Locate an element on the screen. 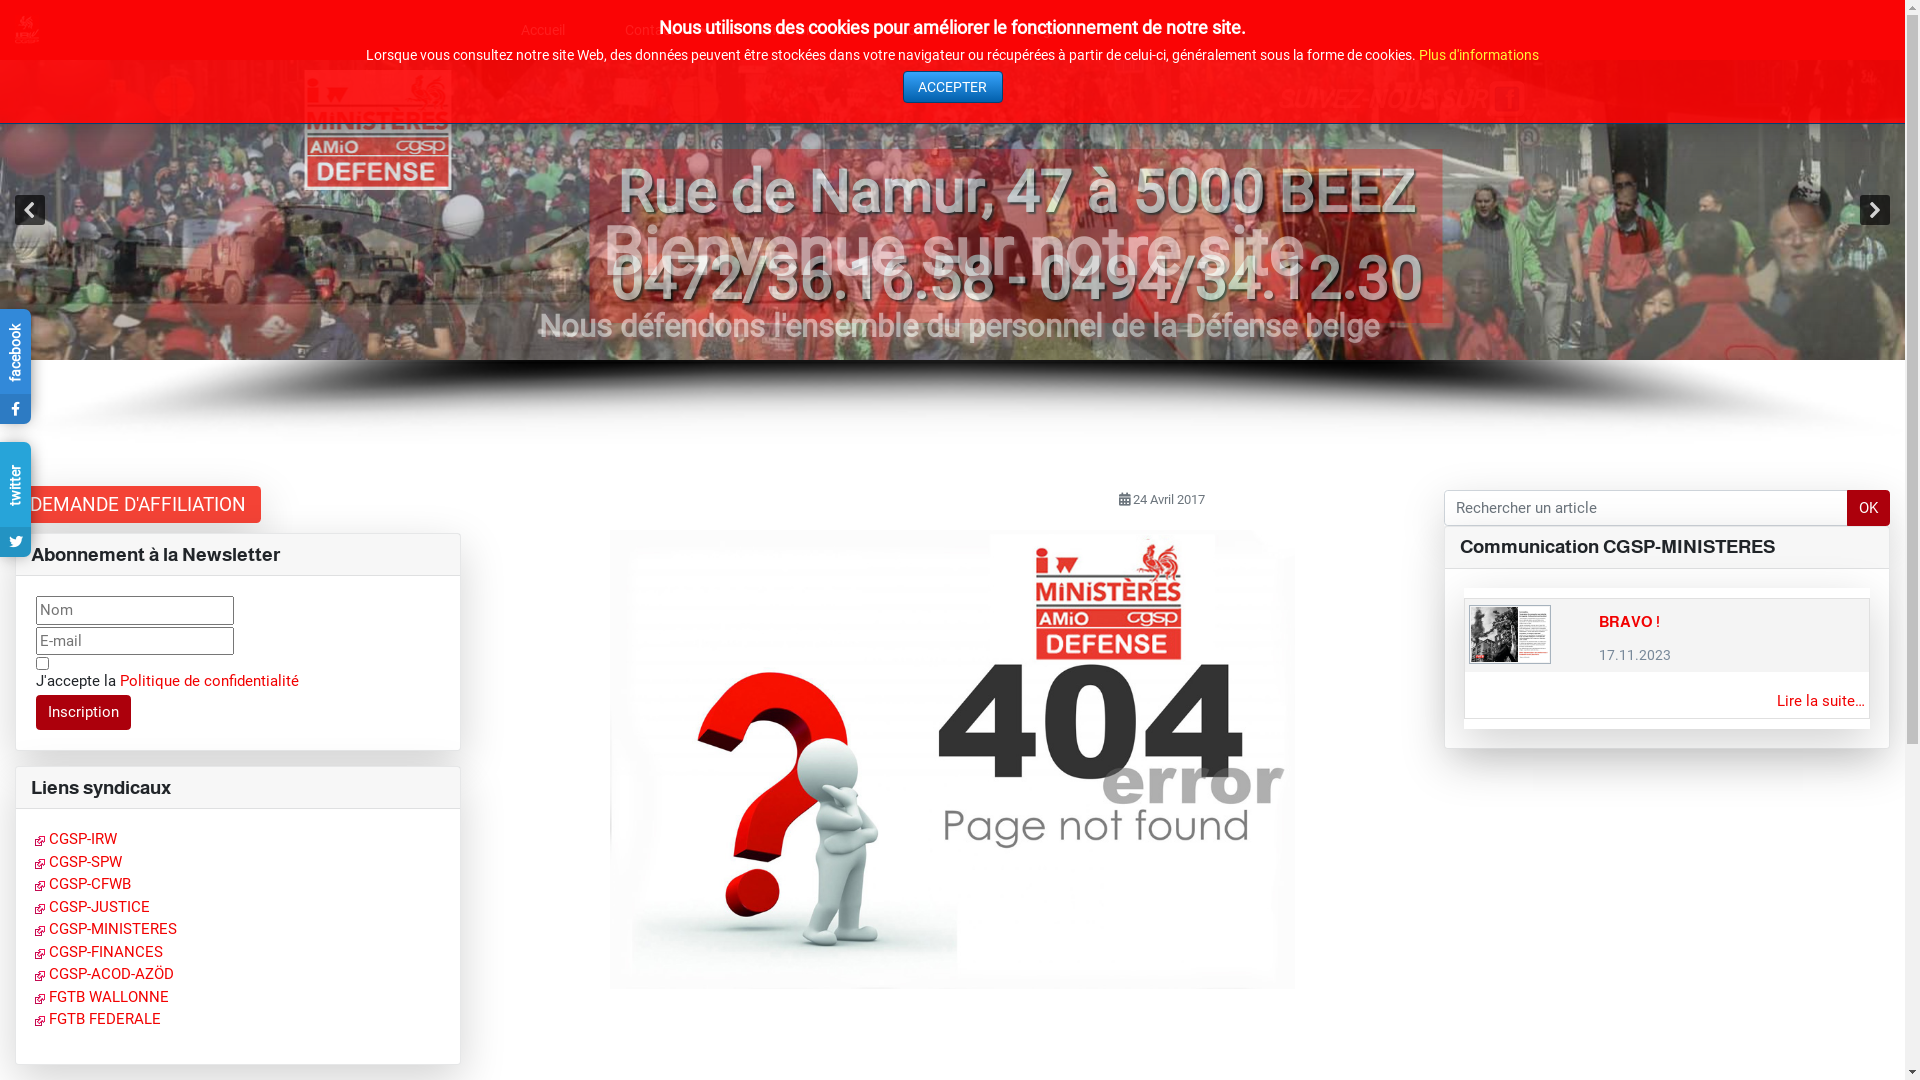  Archives is located at coordinates (930, 30).